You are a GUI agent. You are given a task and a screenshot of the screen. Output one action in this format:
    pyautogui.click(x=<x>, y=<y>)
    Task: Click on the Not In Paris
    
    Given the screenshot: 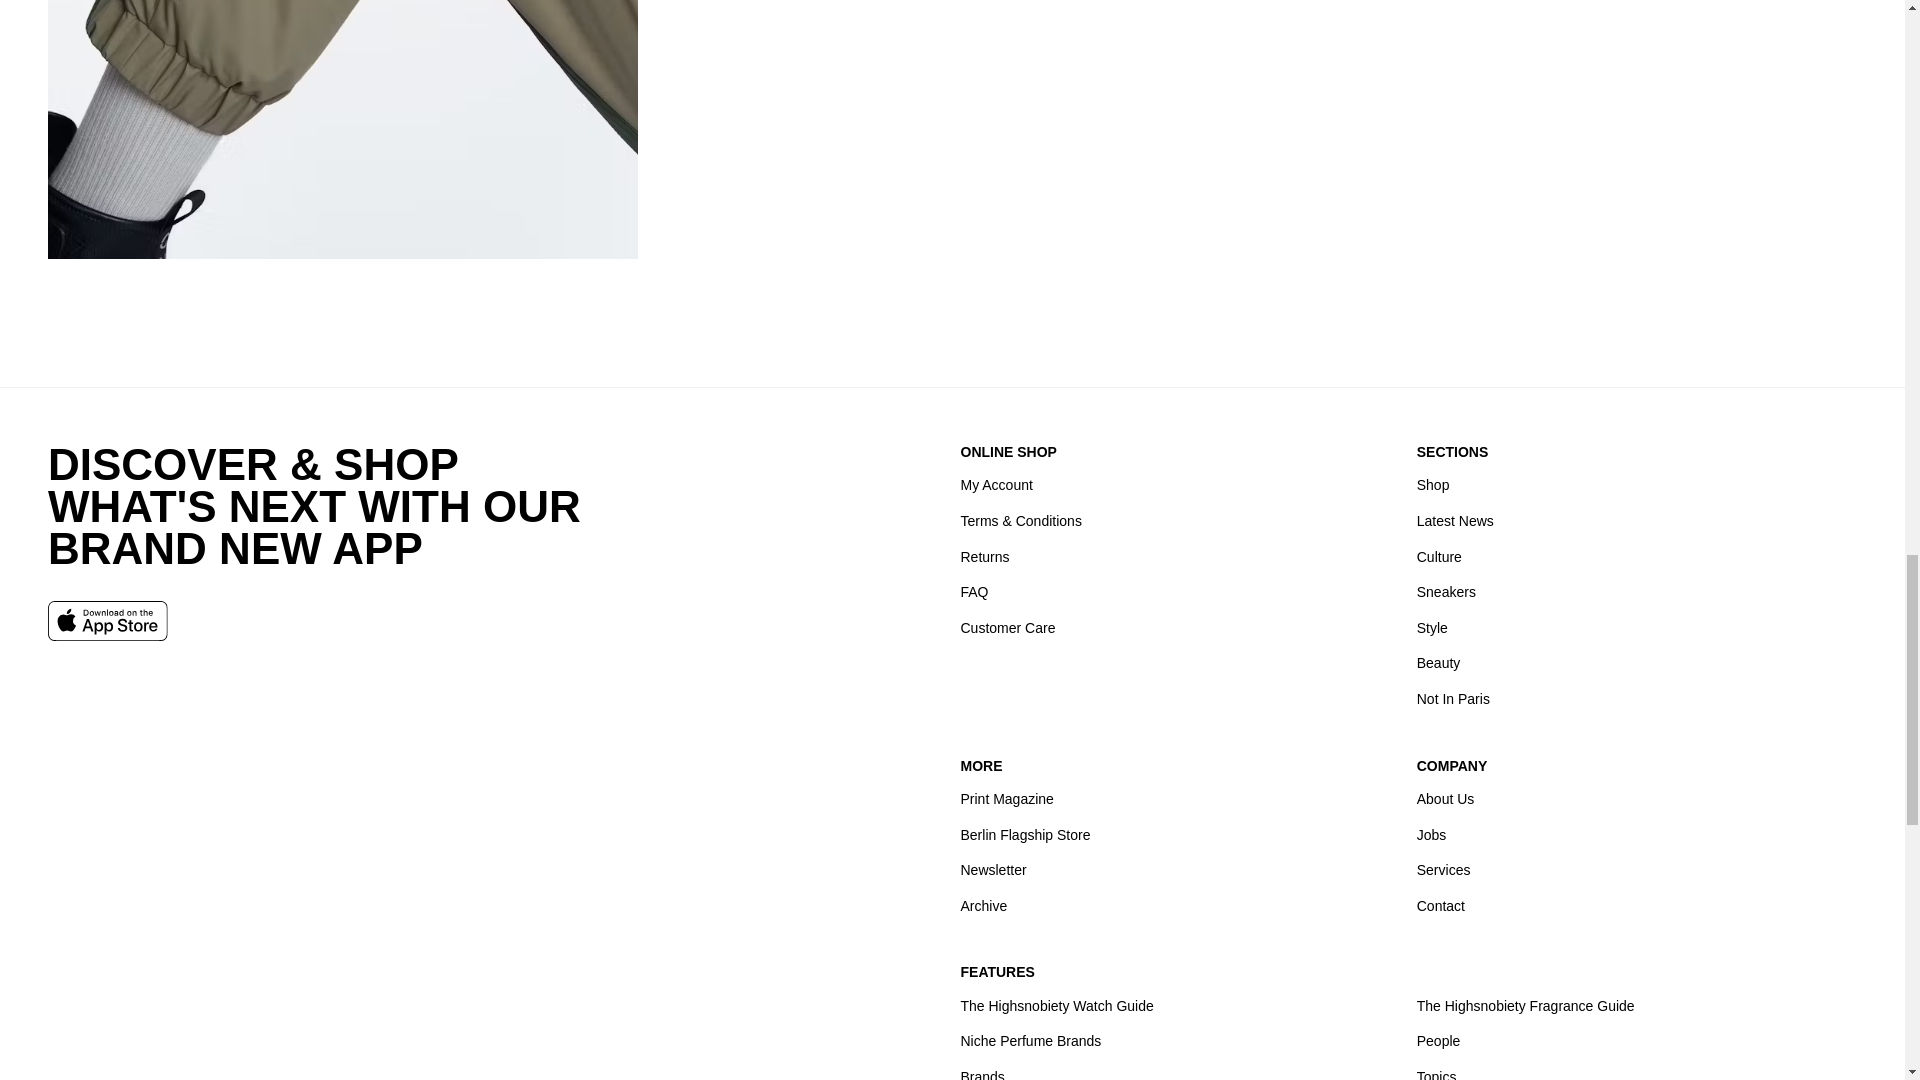 What is the action you would take?
    pyautogui.click(x=1452, y=700)
    